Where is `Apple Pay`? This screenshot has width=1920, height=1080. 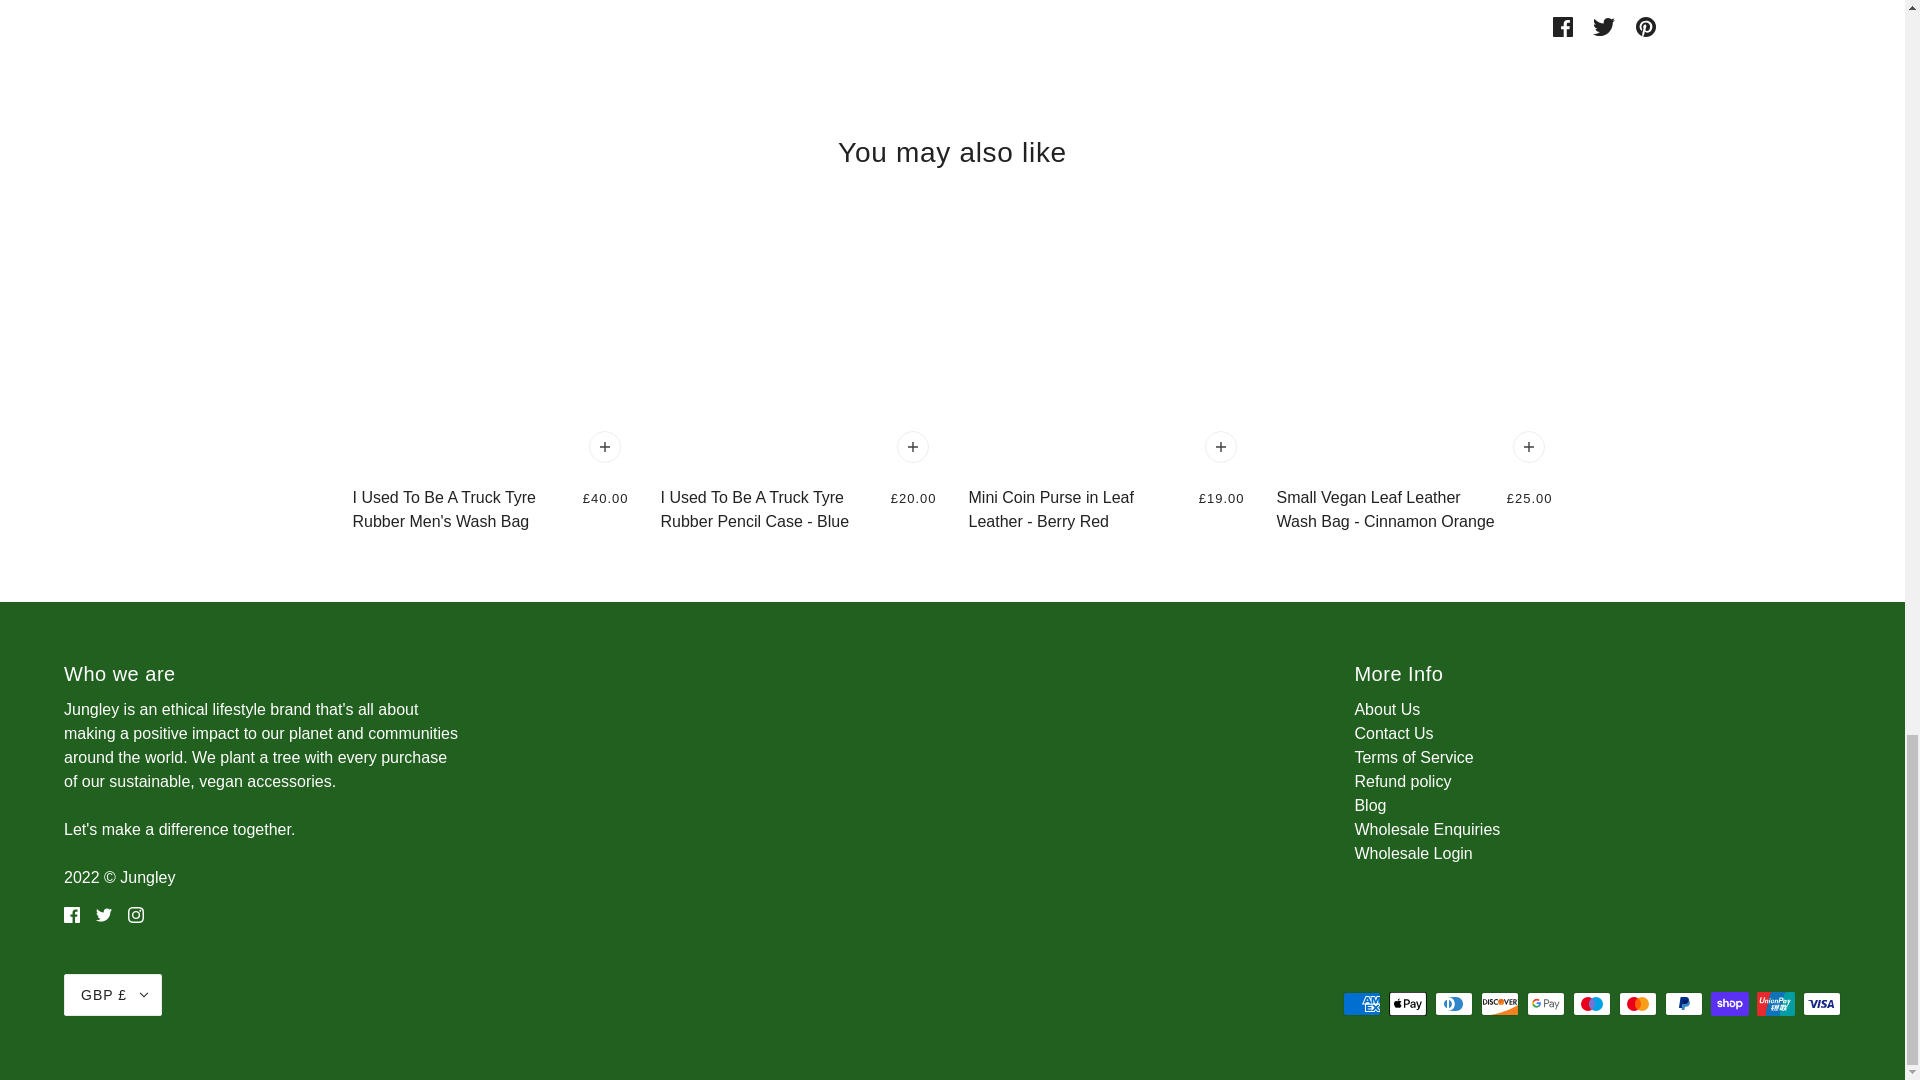
Apple Pay is located at coordinates (1407, 1004).